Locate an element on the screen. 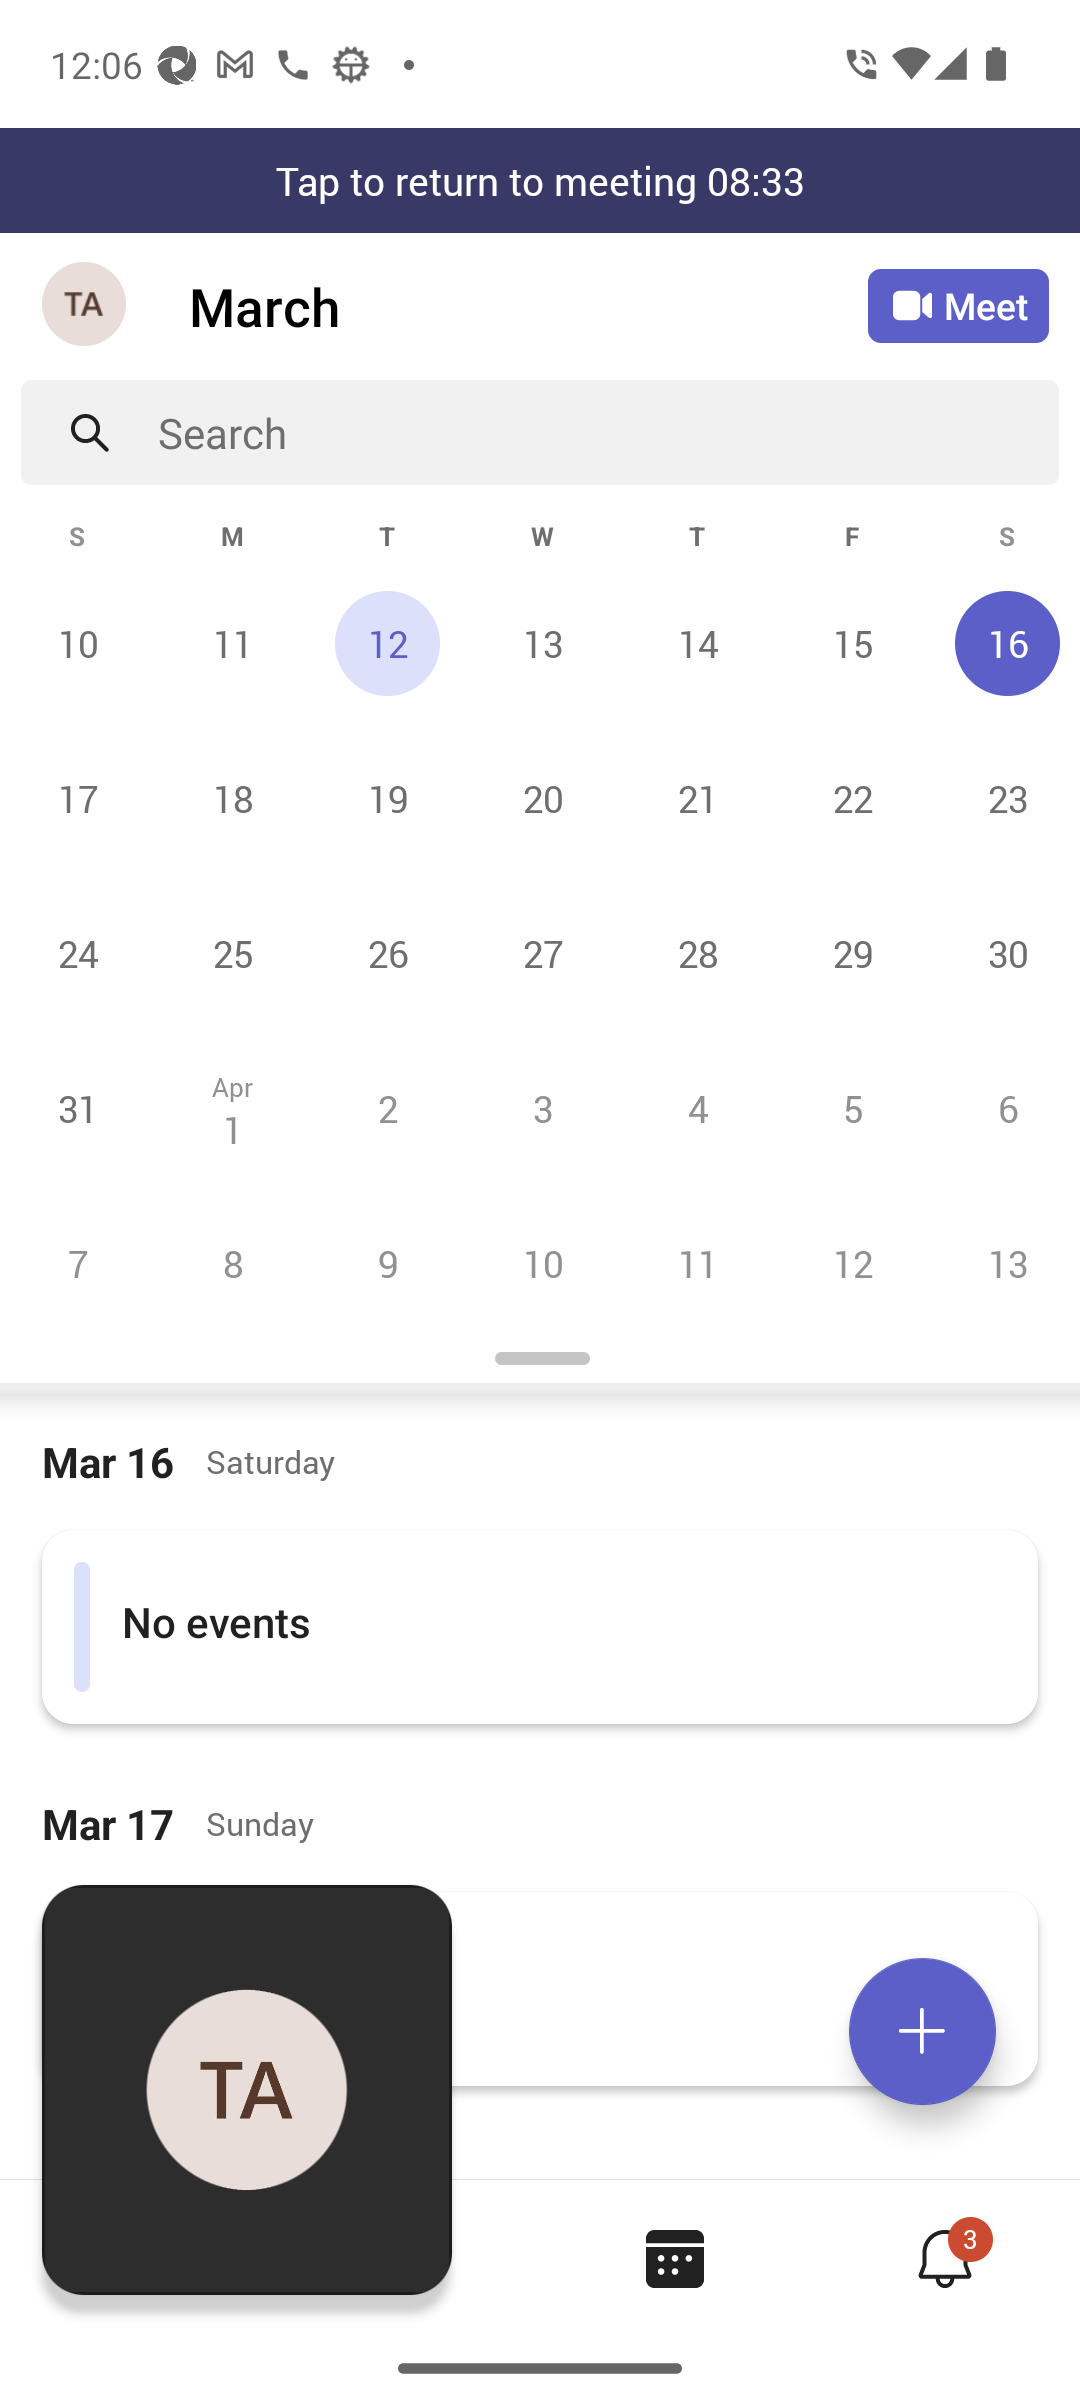 This screenshot has width=1080, height=2400. Wednesday, April 10 10 is located at coordinates (542, 1263).